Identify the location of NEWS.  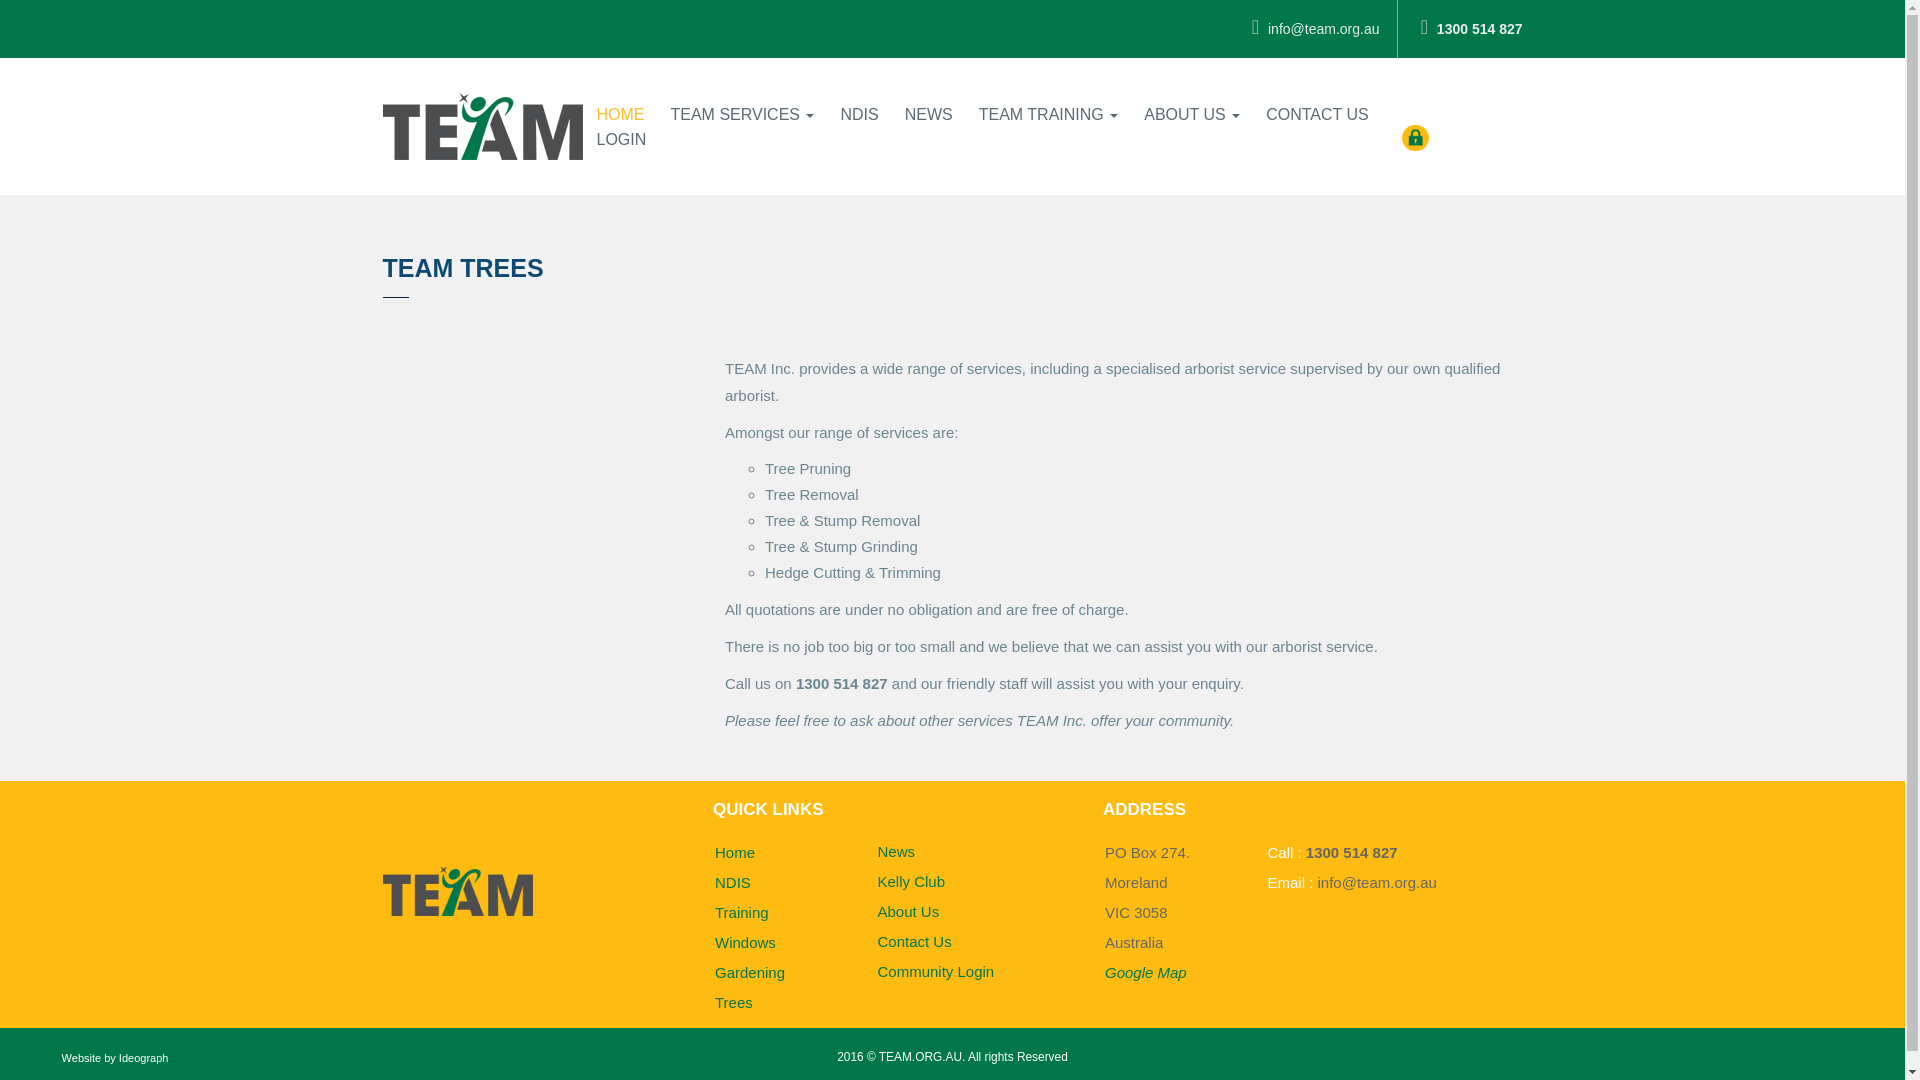
(928, 114).